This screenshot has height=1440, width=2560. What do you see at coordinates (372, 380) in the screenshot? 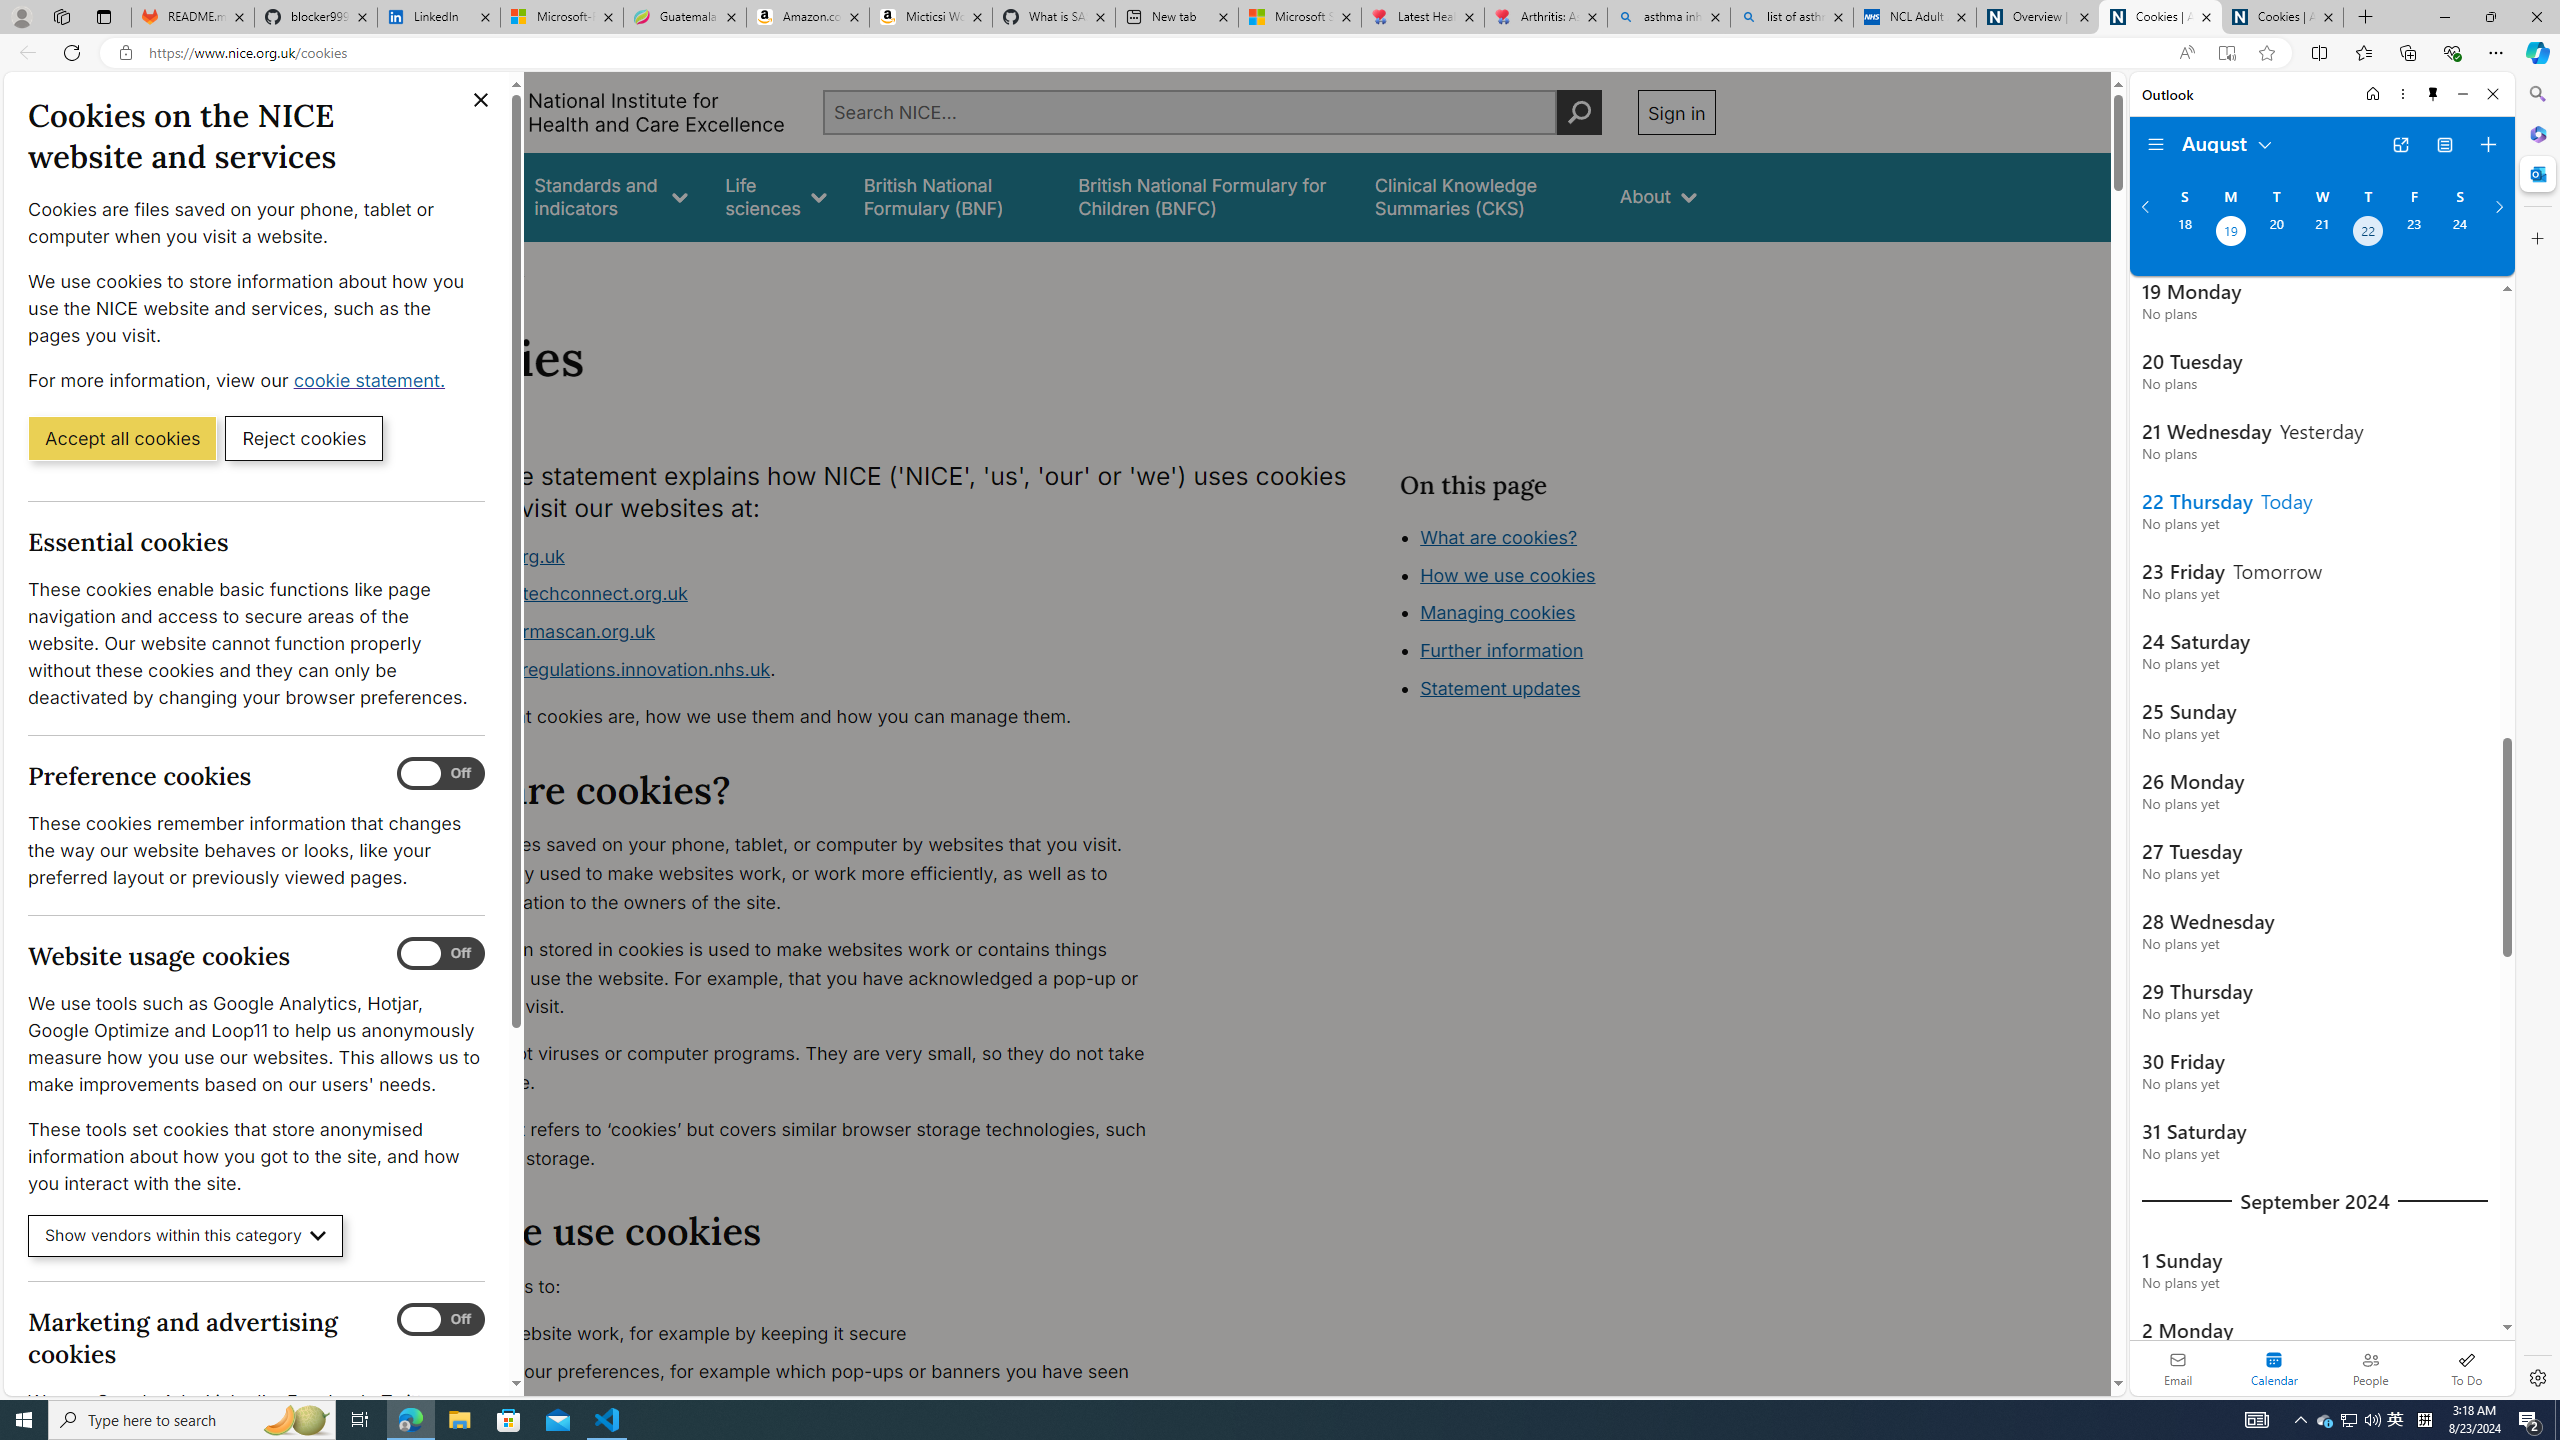
I see `cookie statement. (Opens in a new window)` at bounding box center [372, 380].